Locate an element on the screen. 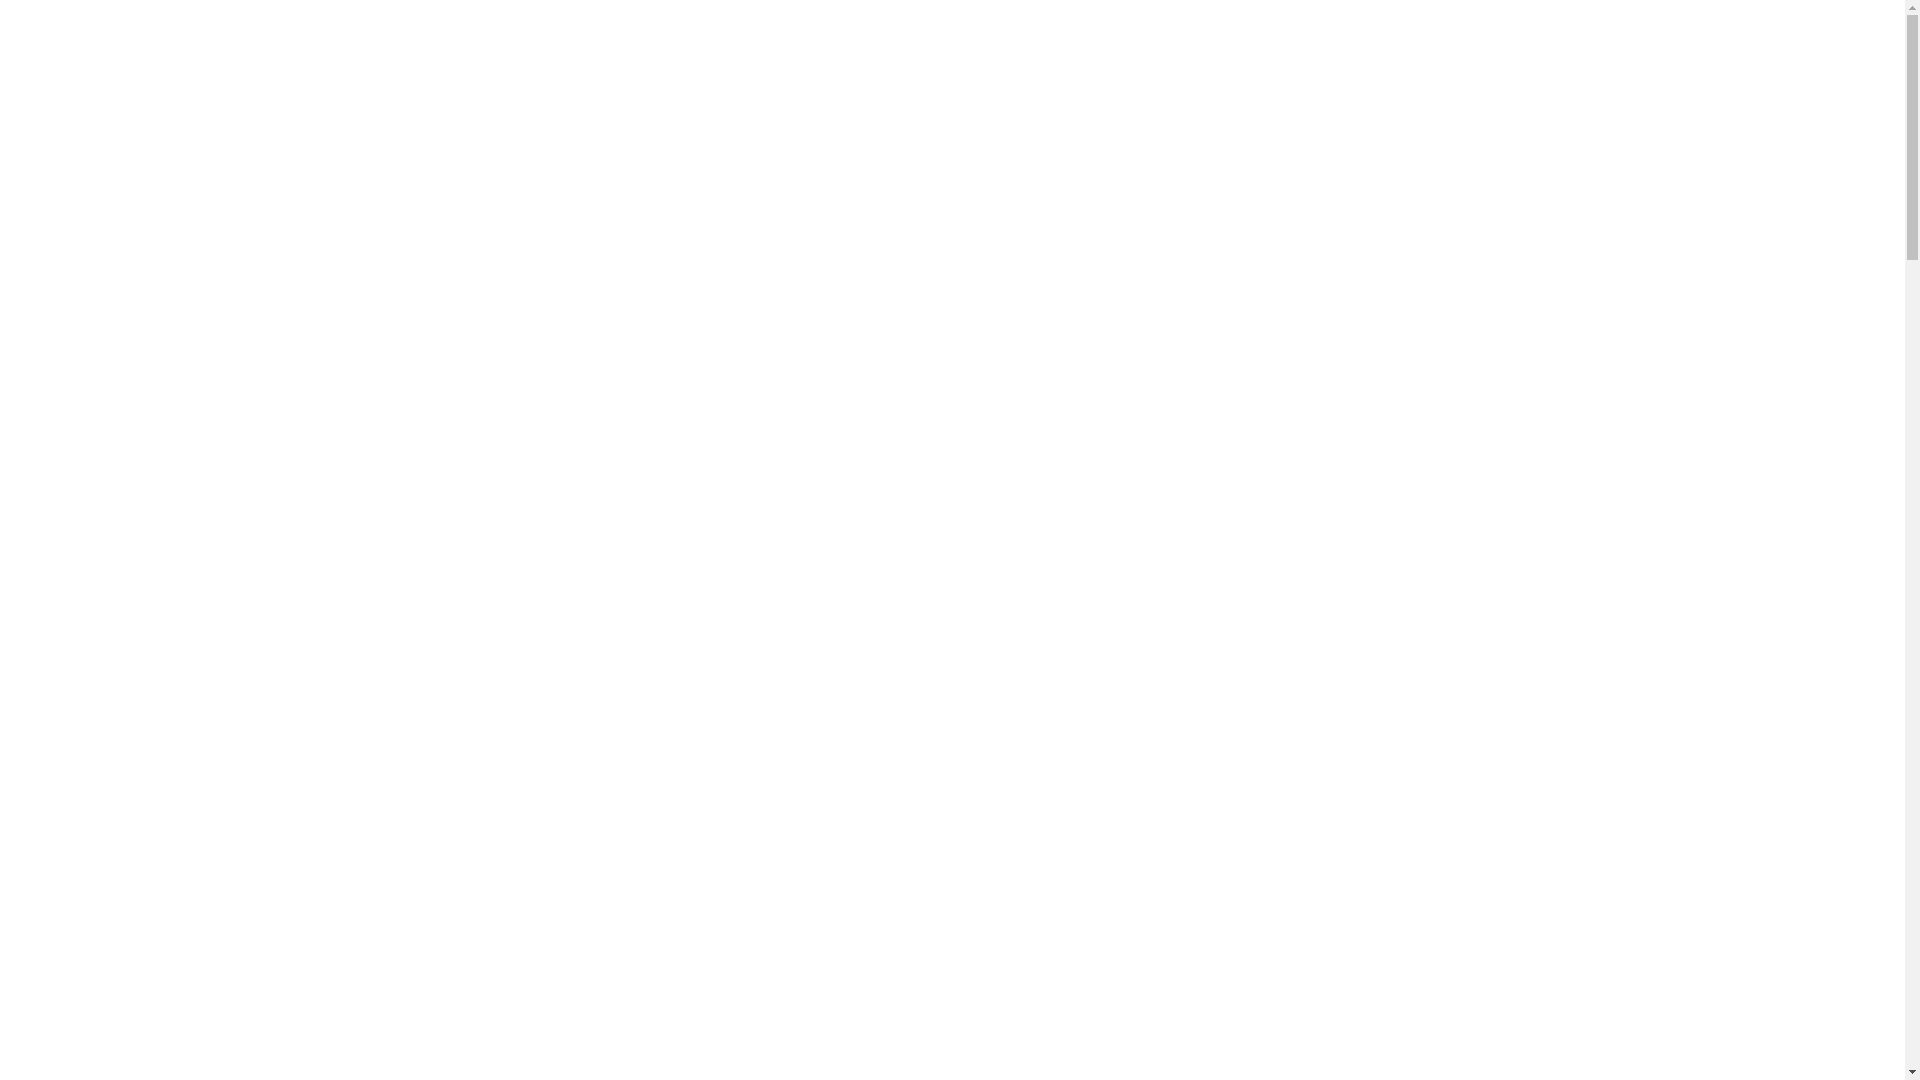  site search is located at coordinates (344, 847).